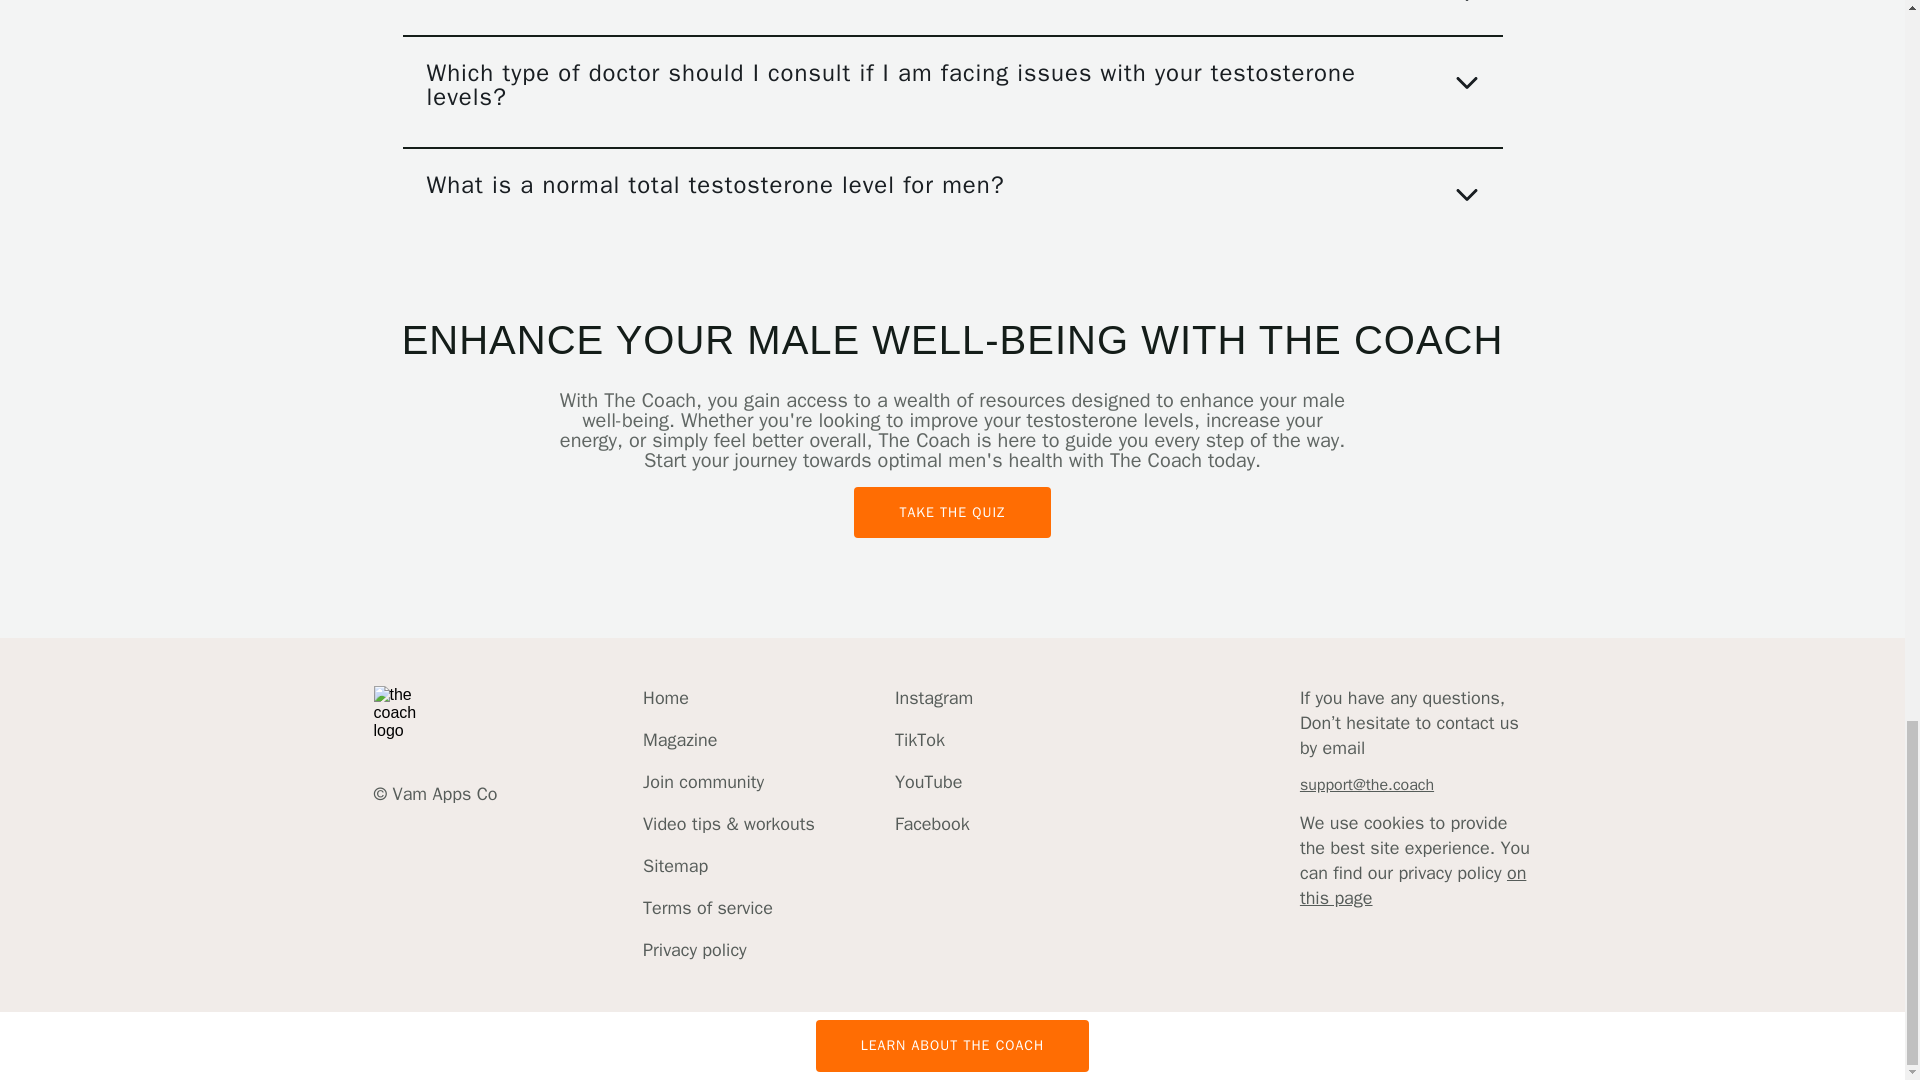 The image size is (1920, 1080). I want to click on Terms of service, so click(728, 908).